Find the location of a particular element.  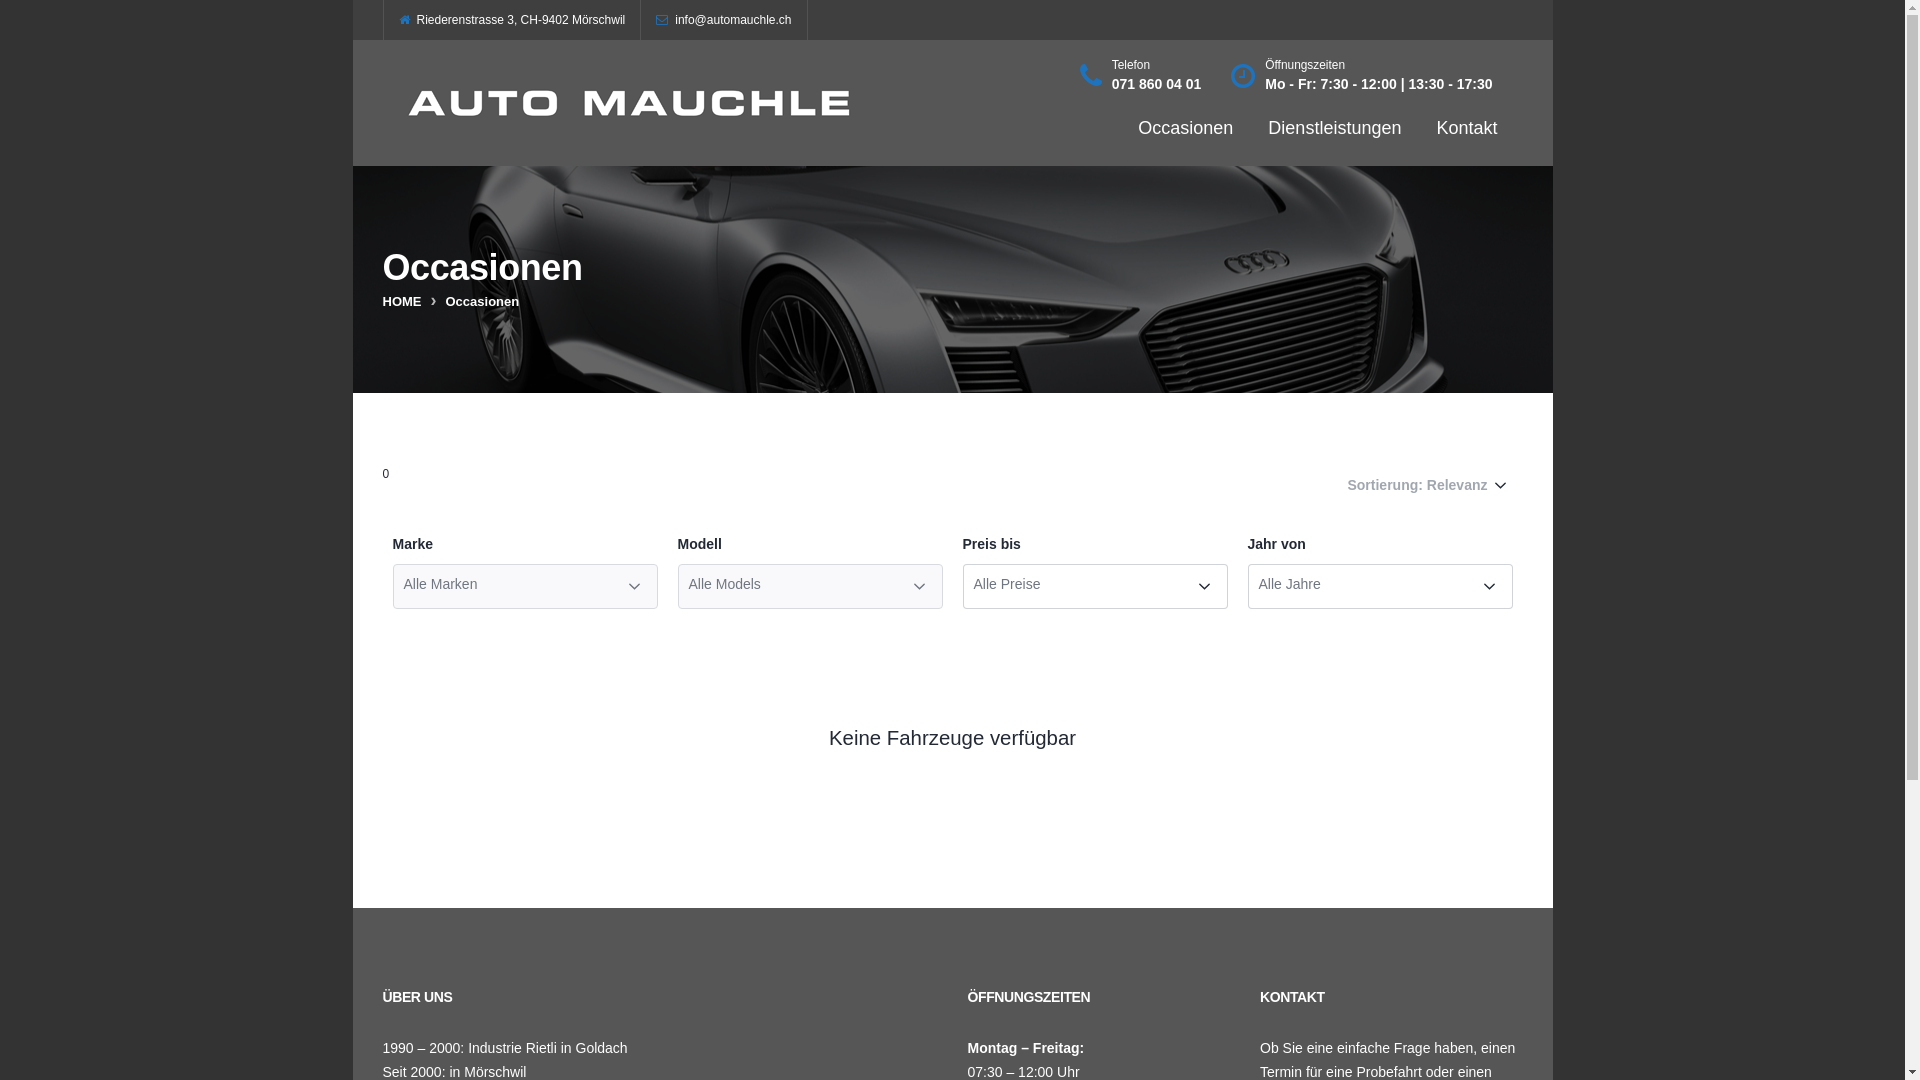

Auto Mauchle is located at coordinates (632, 103).